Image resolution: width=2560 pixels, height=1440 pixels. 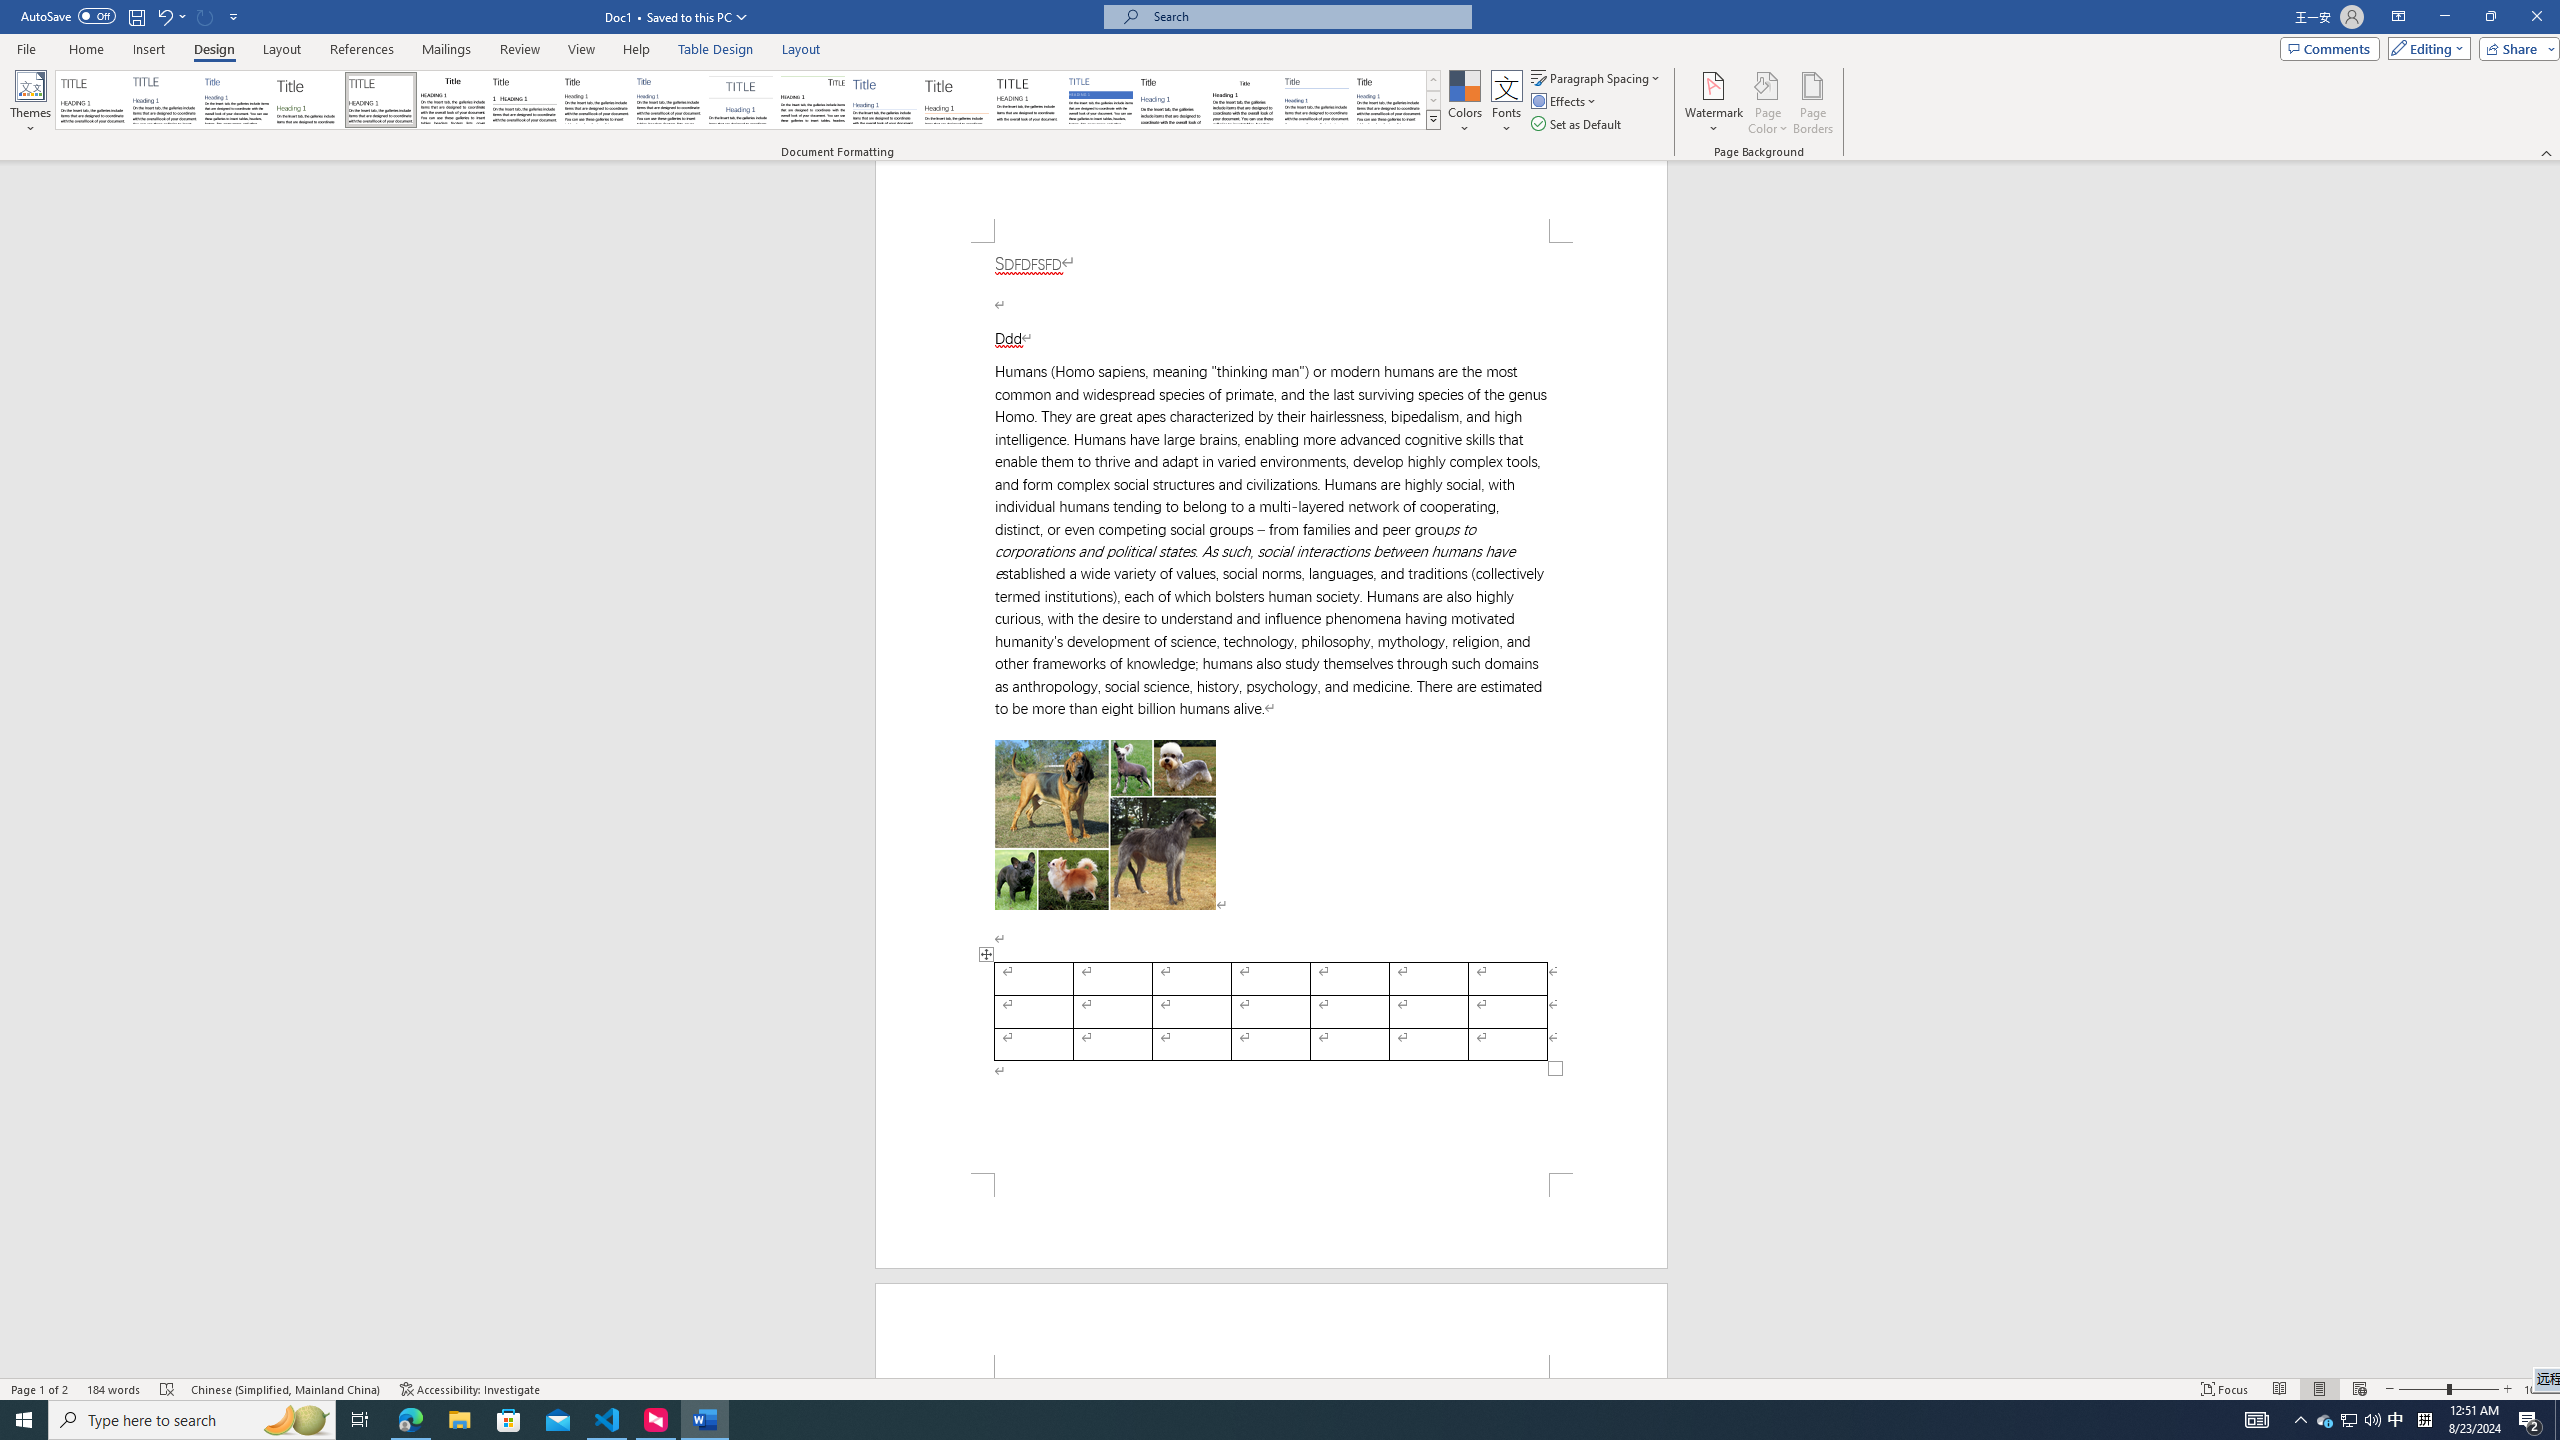 I want to click on Set as Default, so click(x=1578, y=124).